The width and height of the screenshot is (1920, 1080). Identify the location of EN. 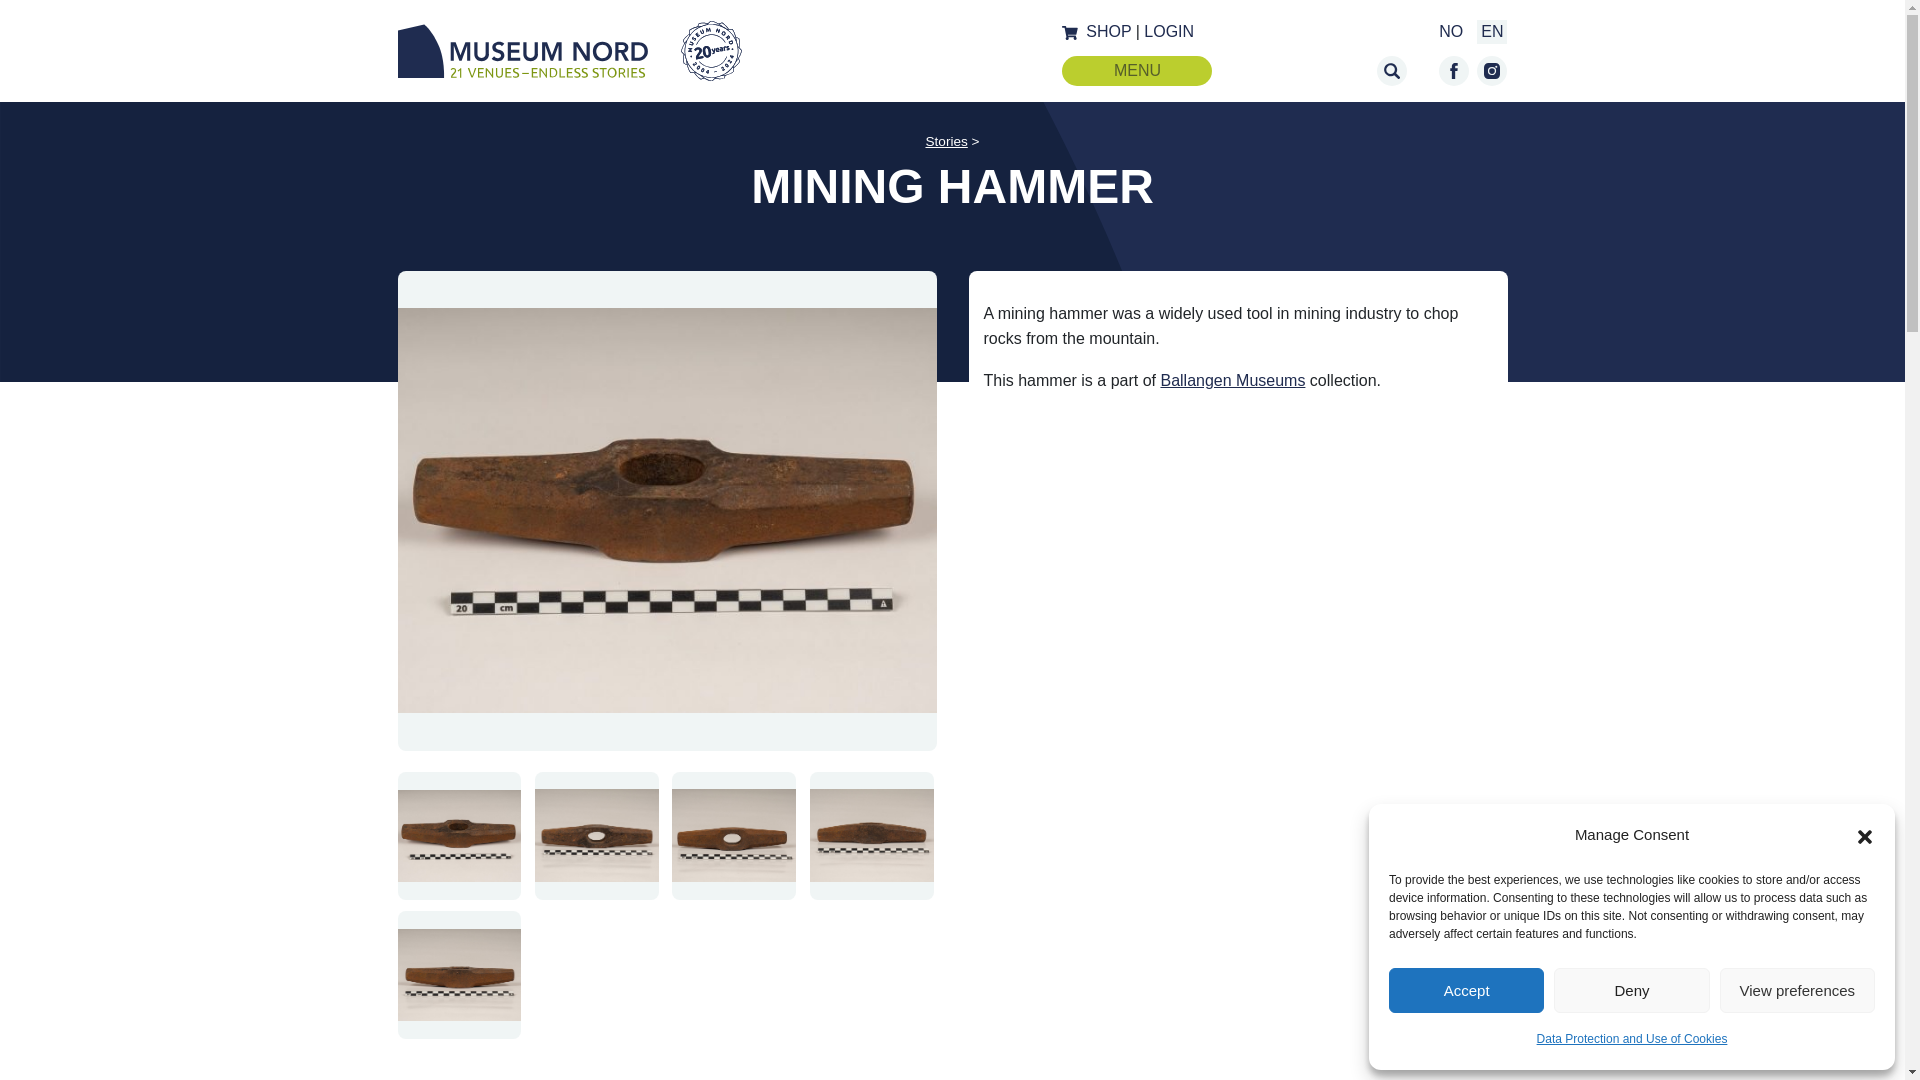
(1492, 30).